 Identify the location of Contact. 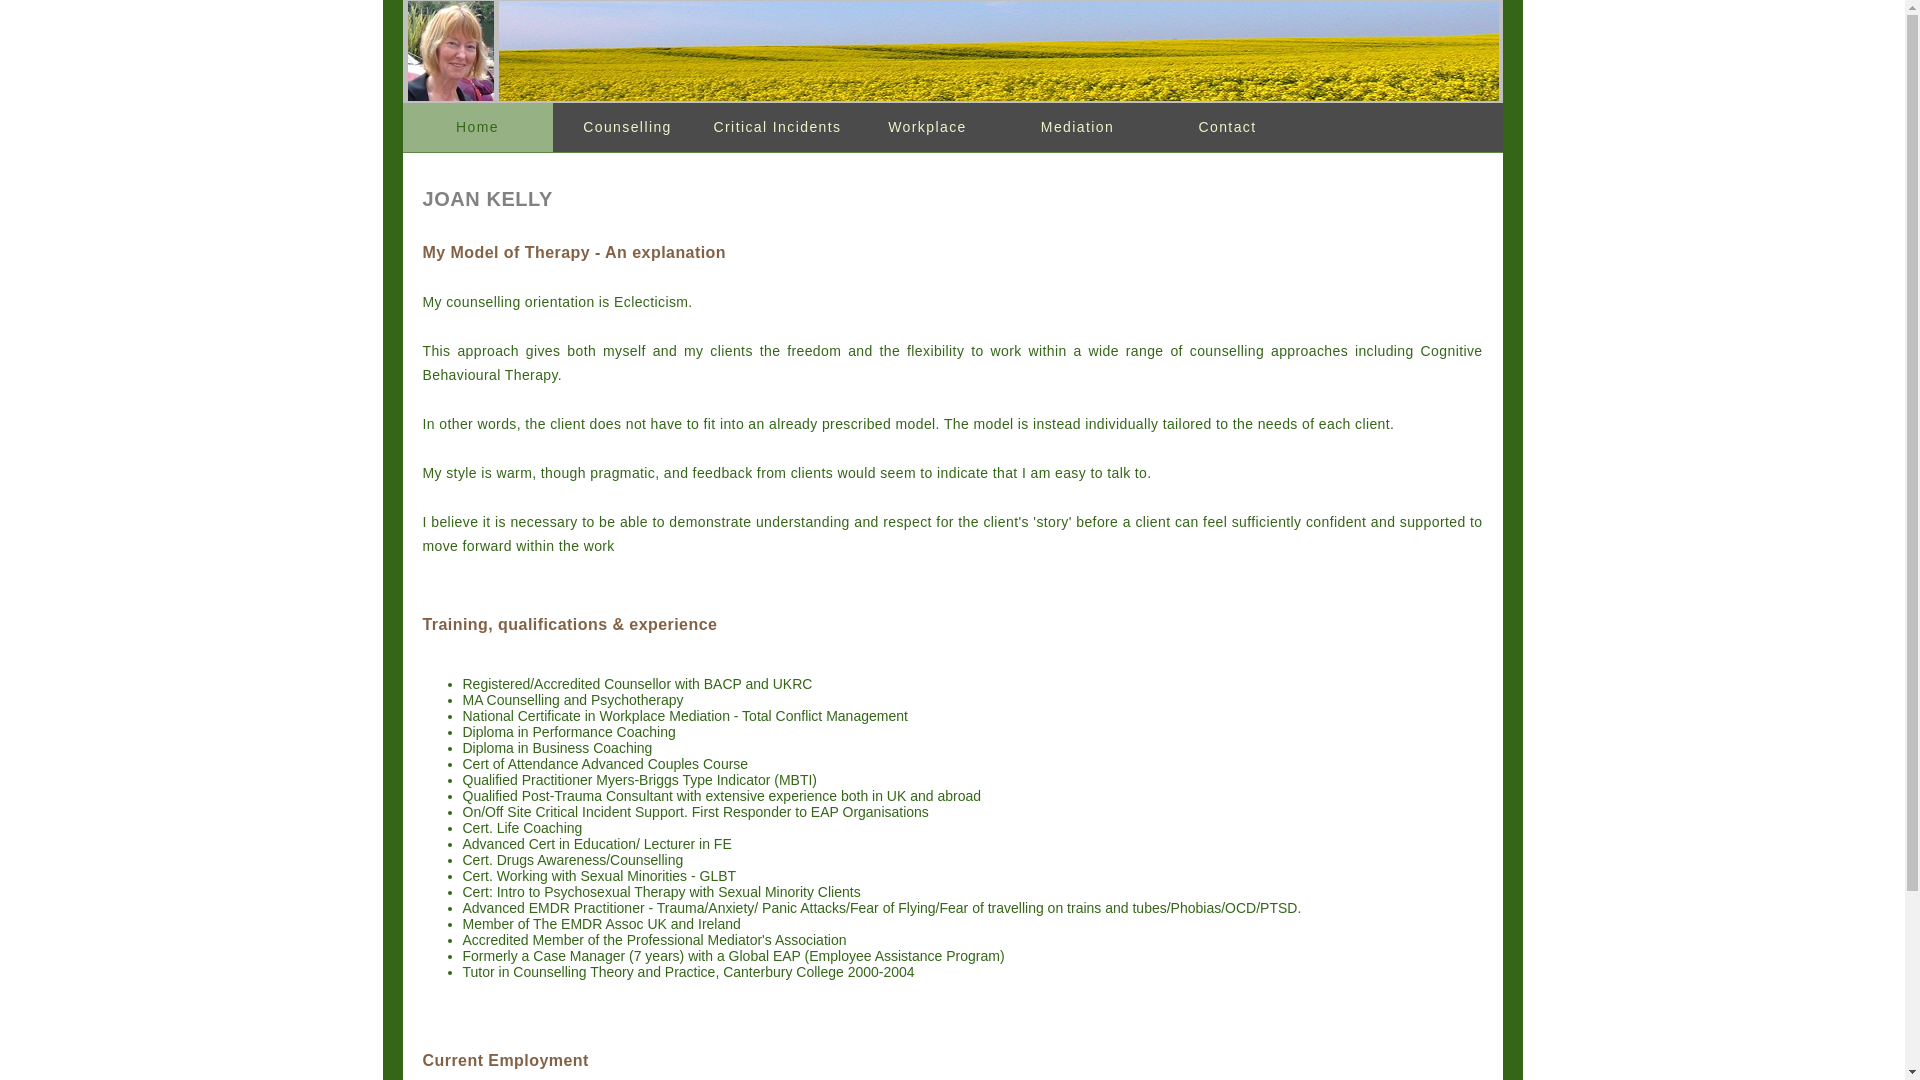
(1226, 127).